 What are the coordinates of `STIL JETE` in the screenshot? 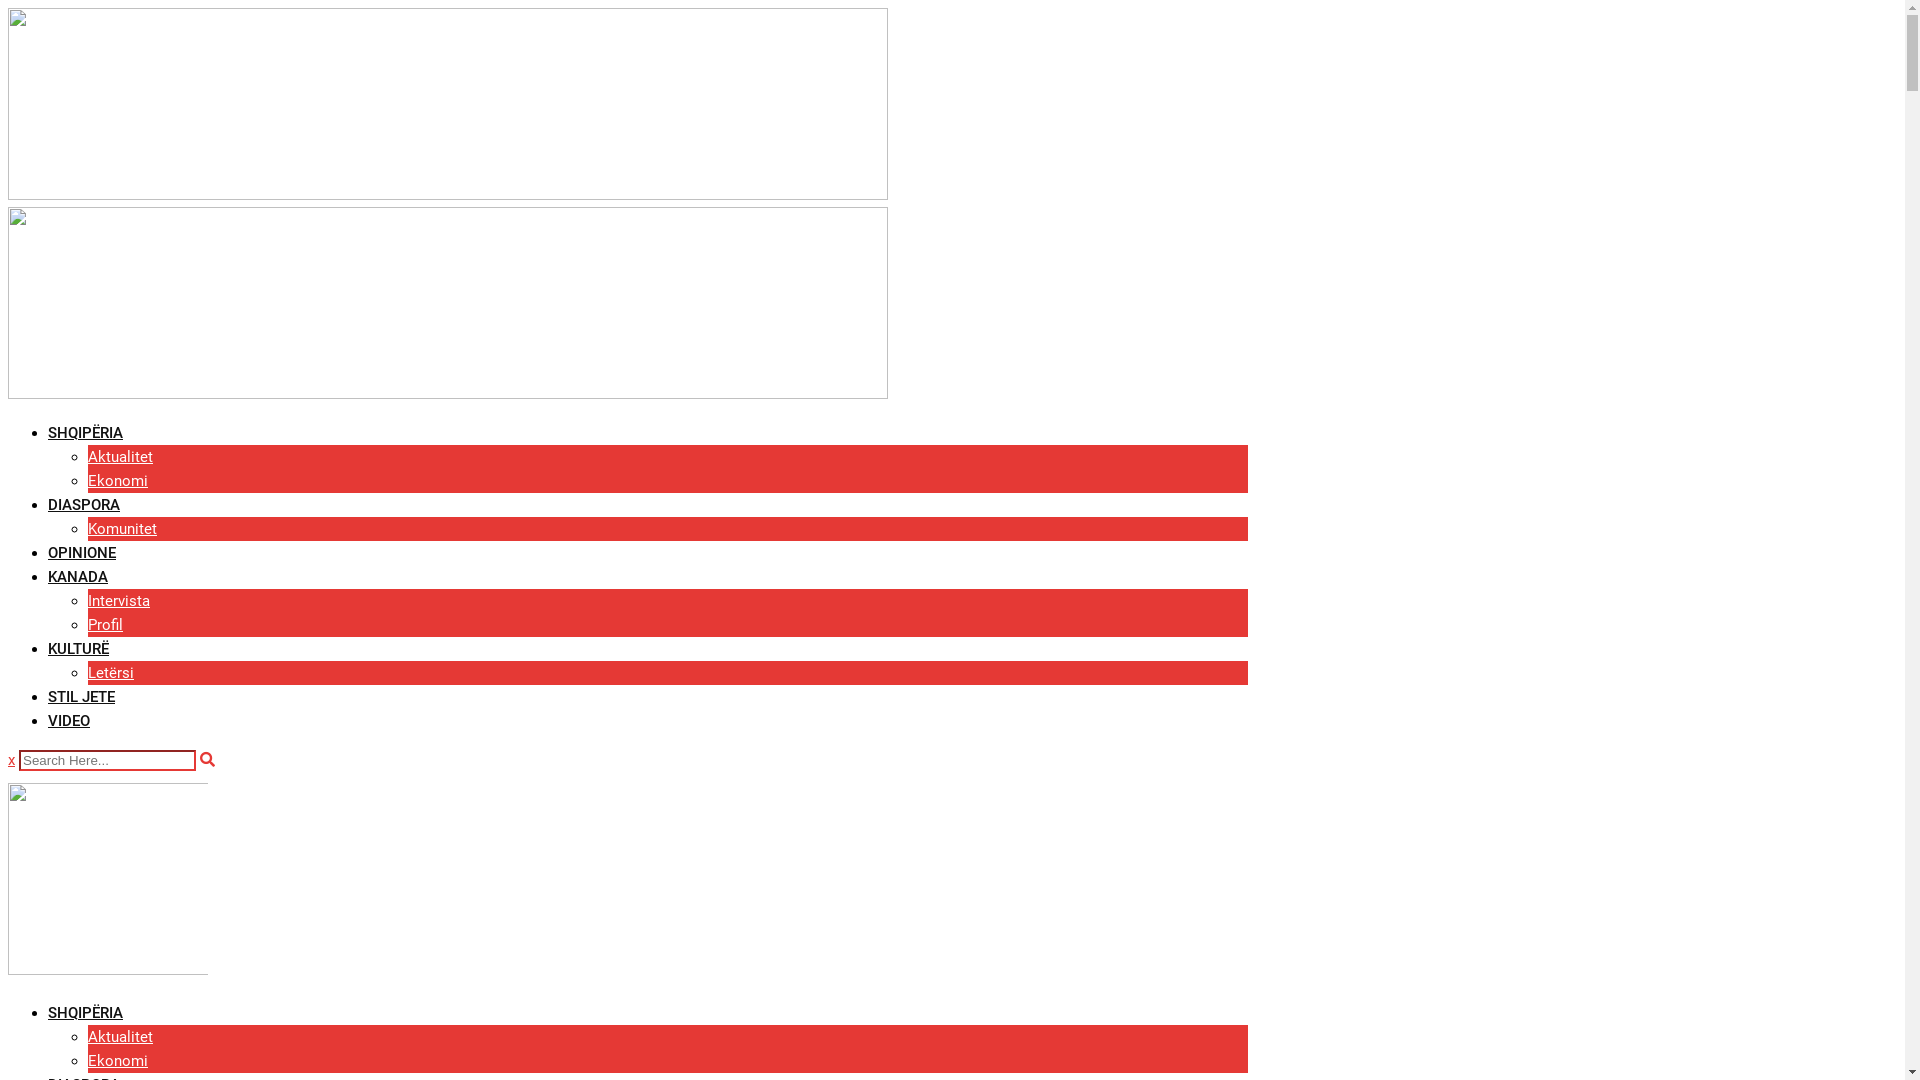 It's located at (82, 697).